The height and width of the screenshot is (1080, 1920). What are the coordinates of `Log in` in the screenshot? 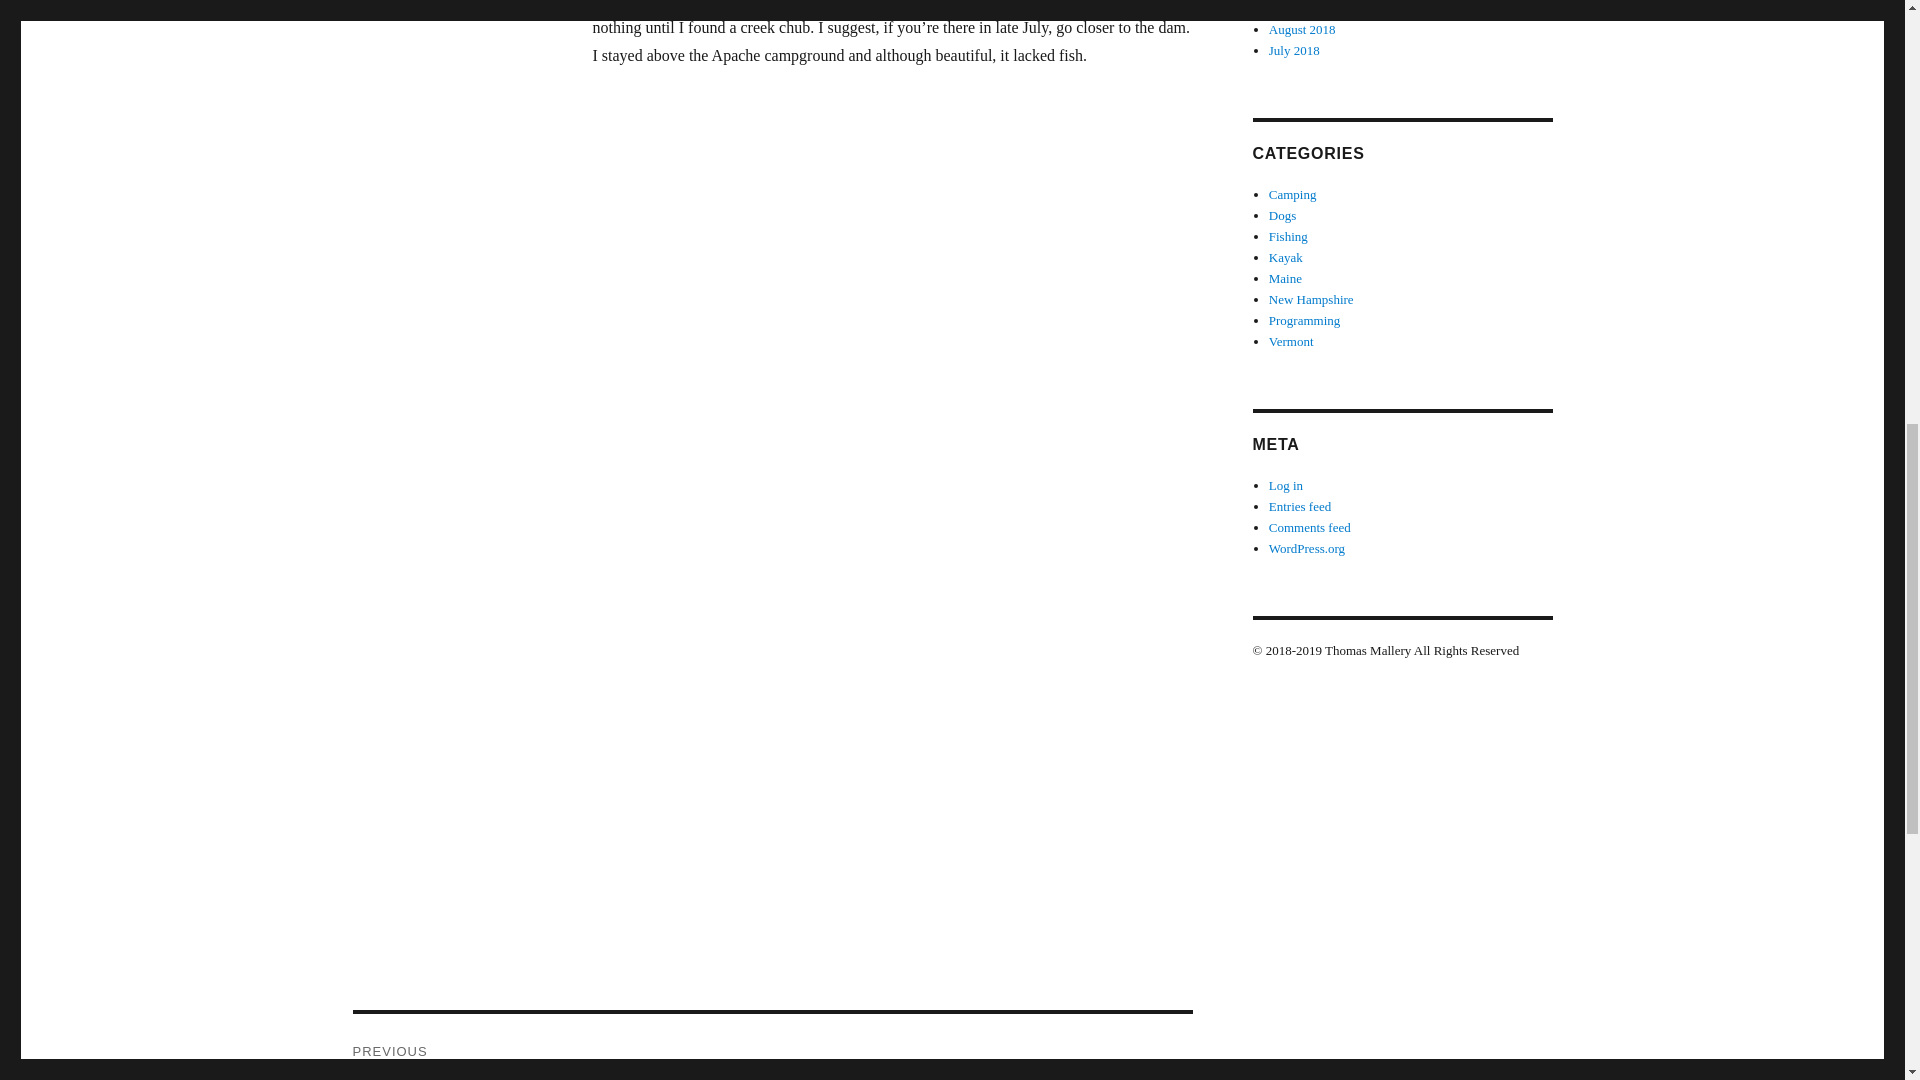 It's located at (1300, 506).